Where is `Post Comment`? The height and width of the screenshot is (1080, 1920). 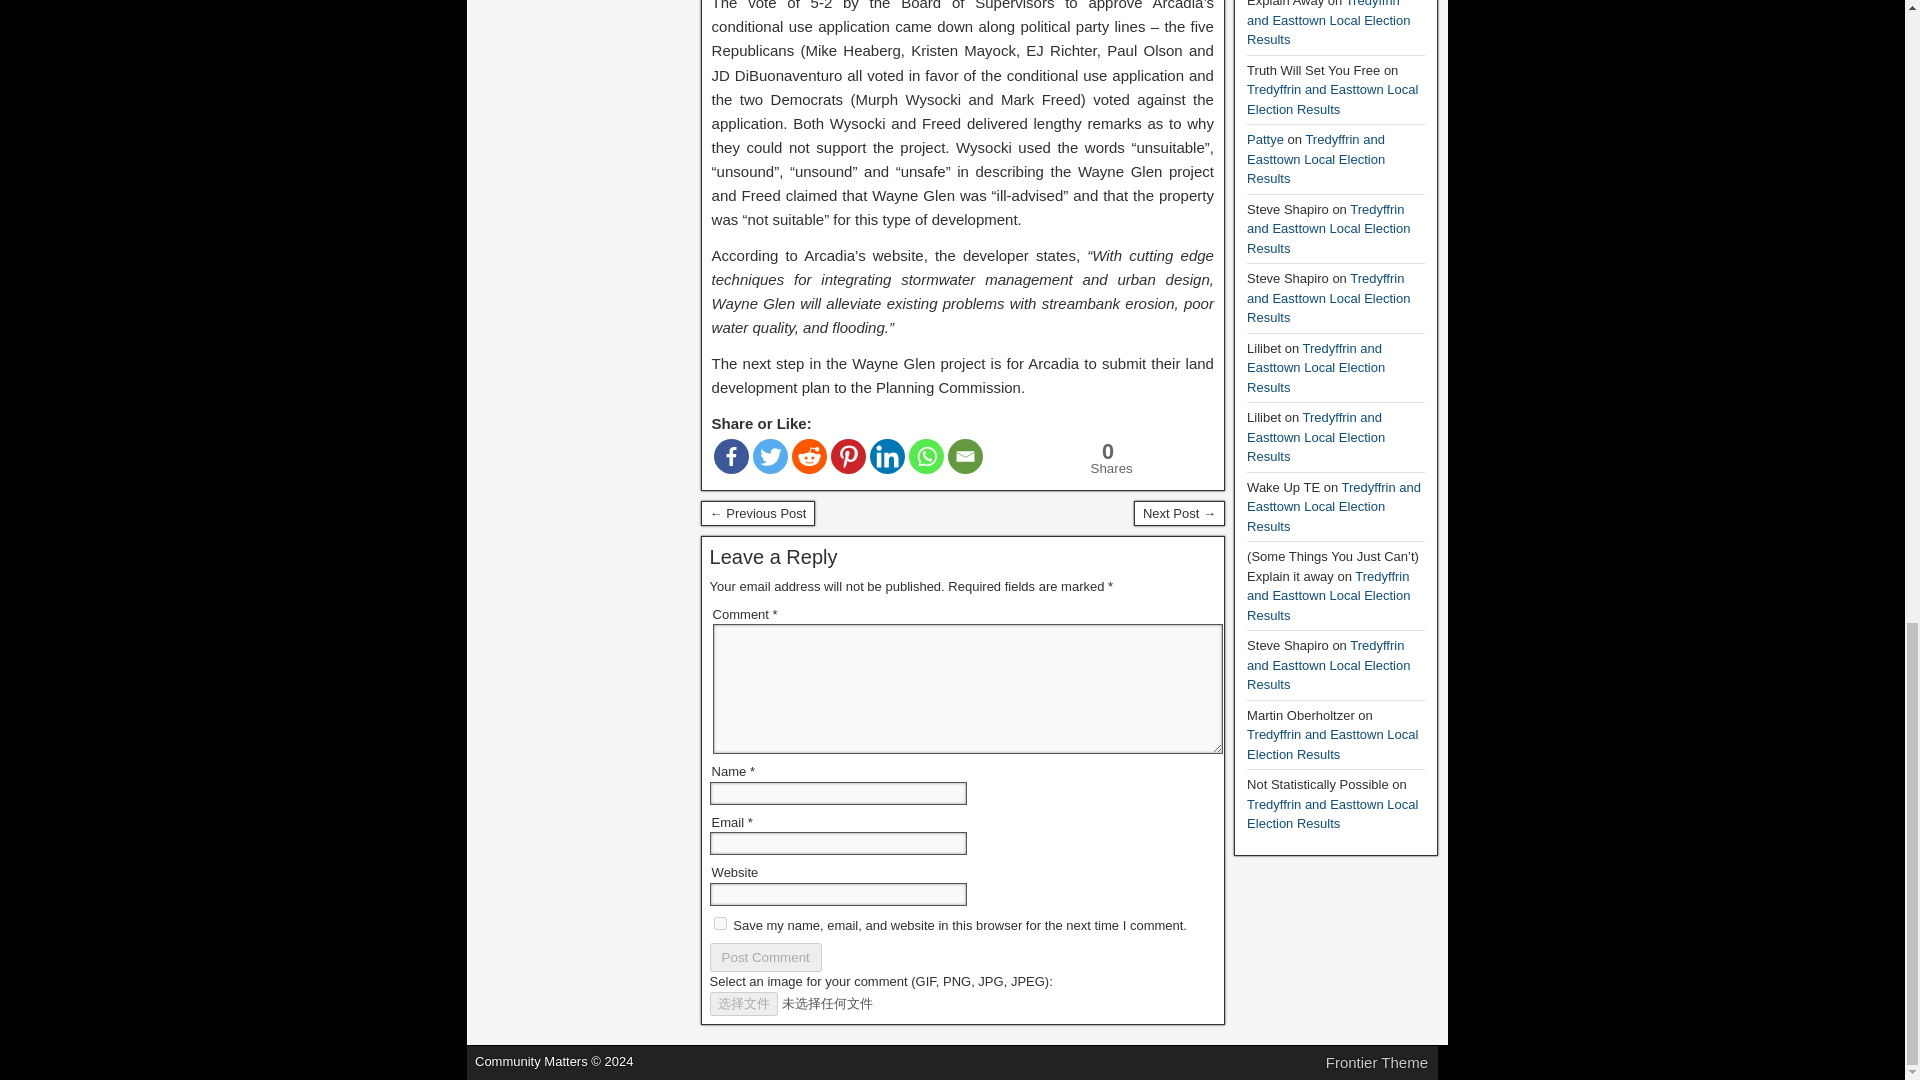 Post Comment is located at coordinates (770, 456).